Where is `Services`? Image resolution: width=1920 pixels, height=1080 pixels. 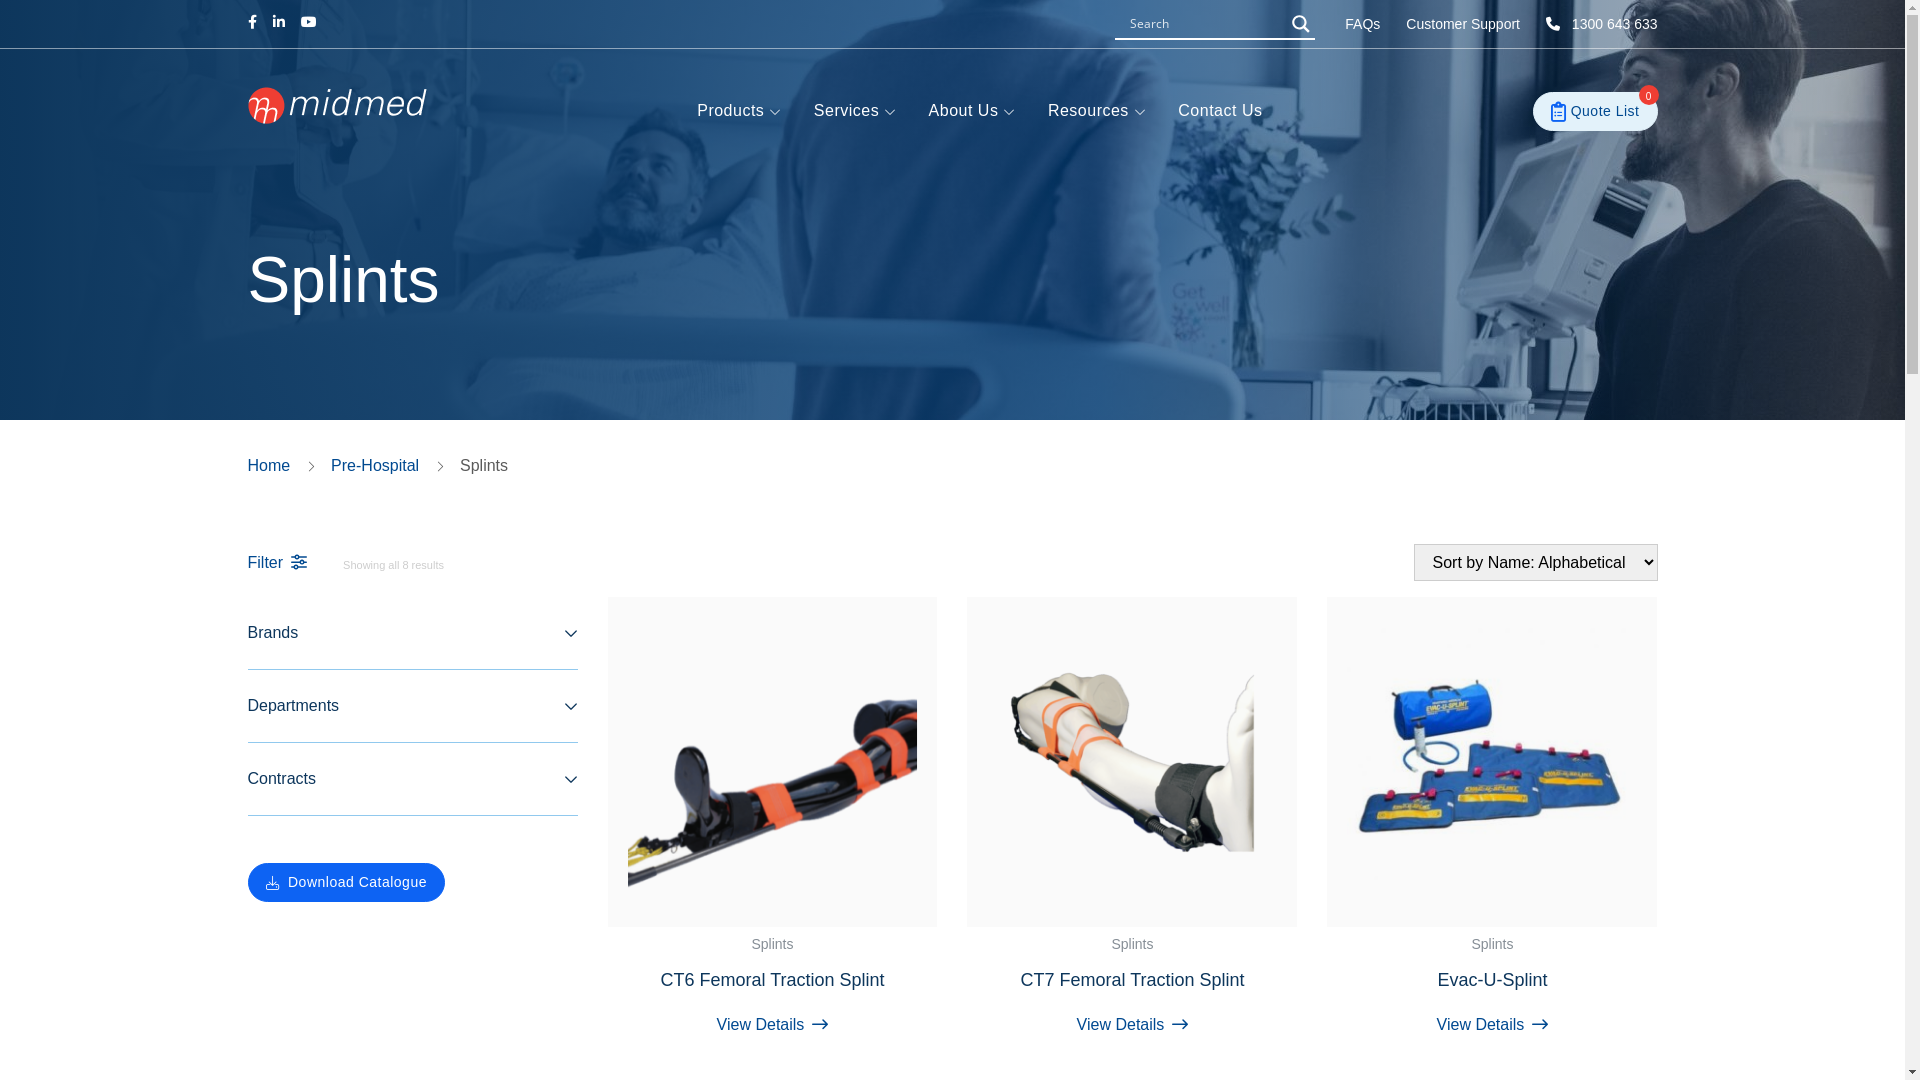
Services is located at coordinates (856, 112).